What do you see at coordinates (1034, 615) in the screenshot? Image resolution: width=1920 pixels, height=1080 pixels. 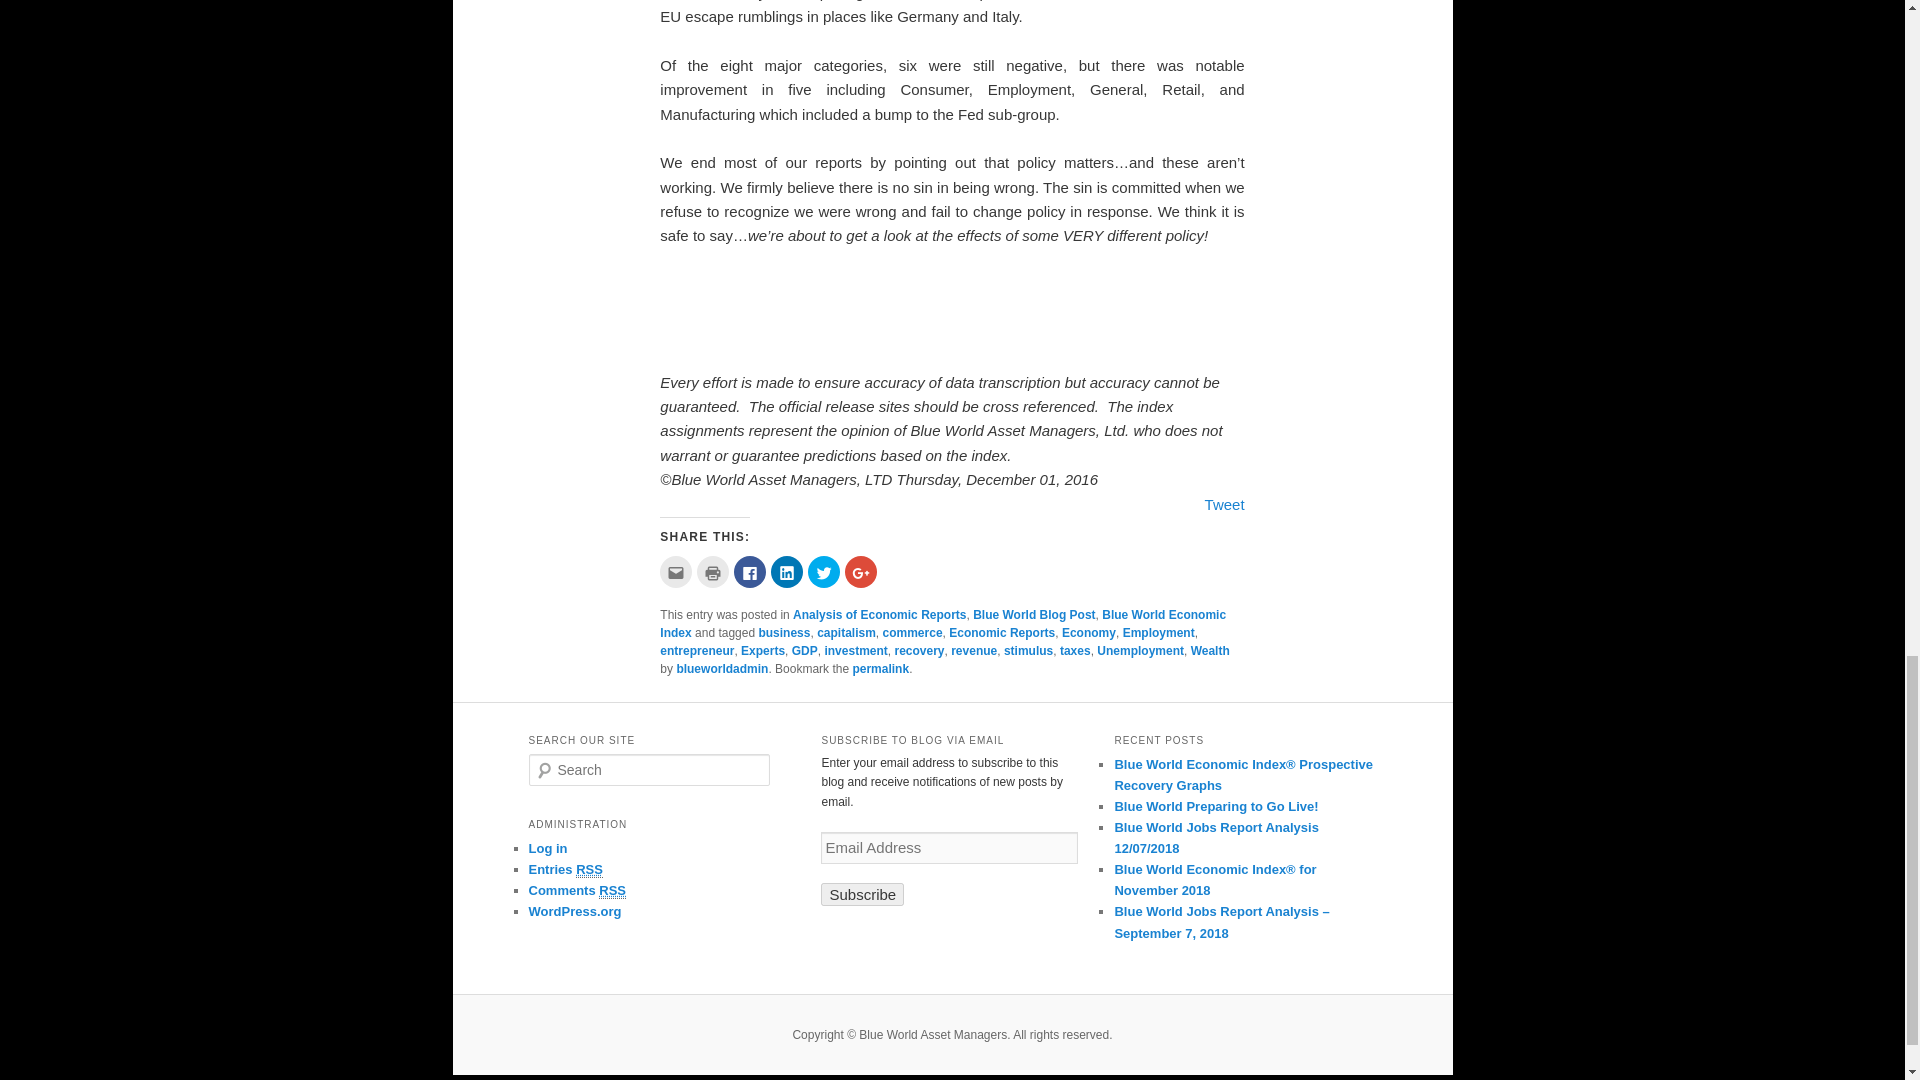 I see `Blue World Blog Post` at bounding box center [1034, 615].